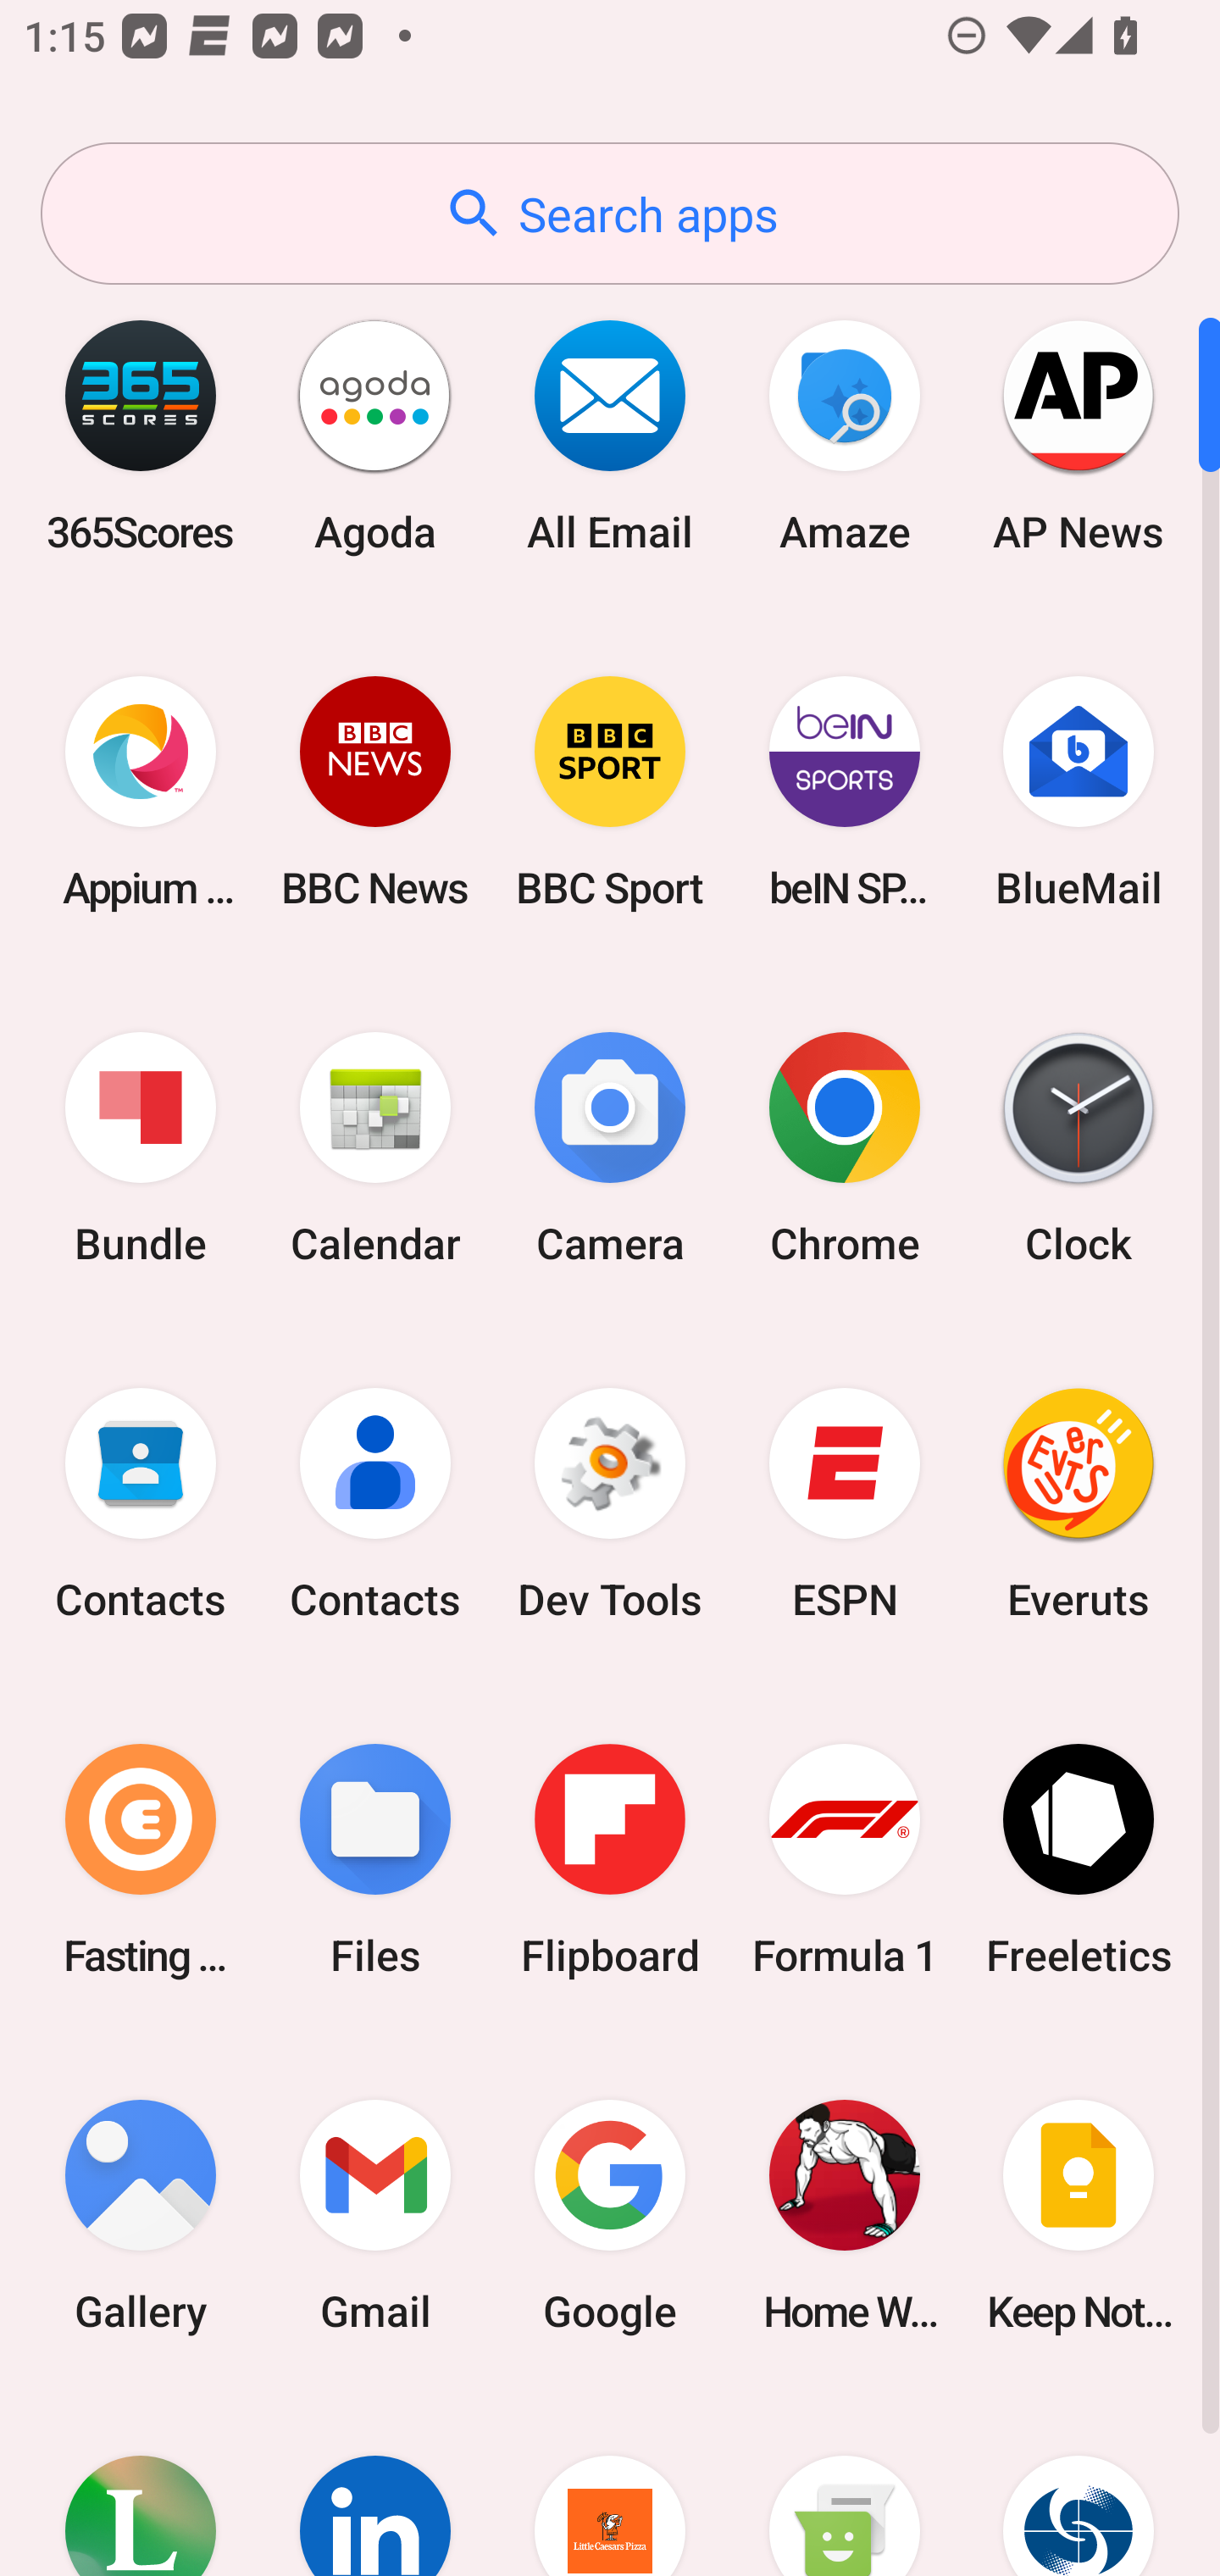  I want to click on Bundle, so click(141, 1149).